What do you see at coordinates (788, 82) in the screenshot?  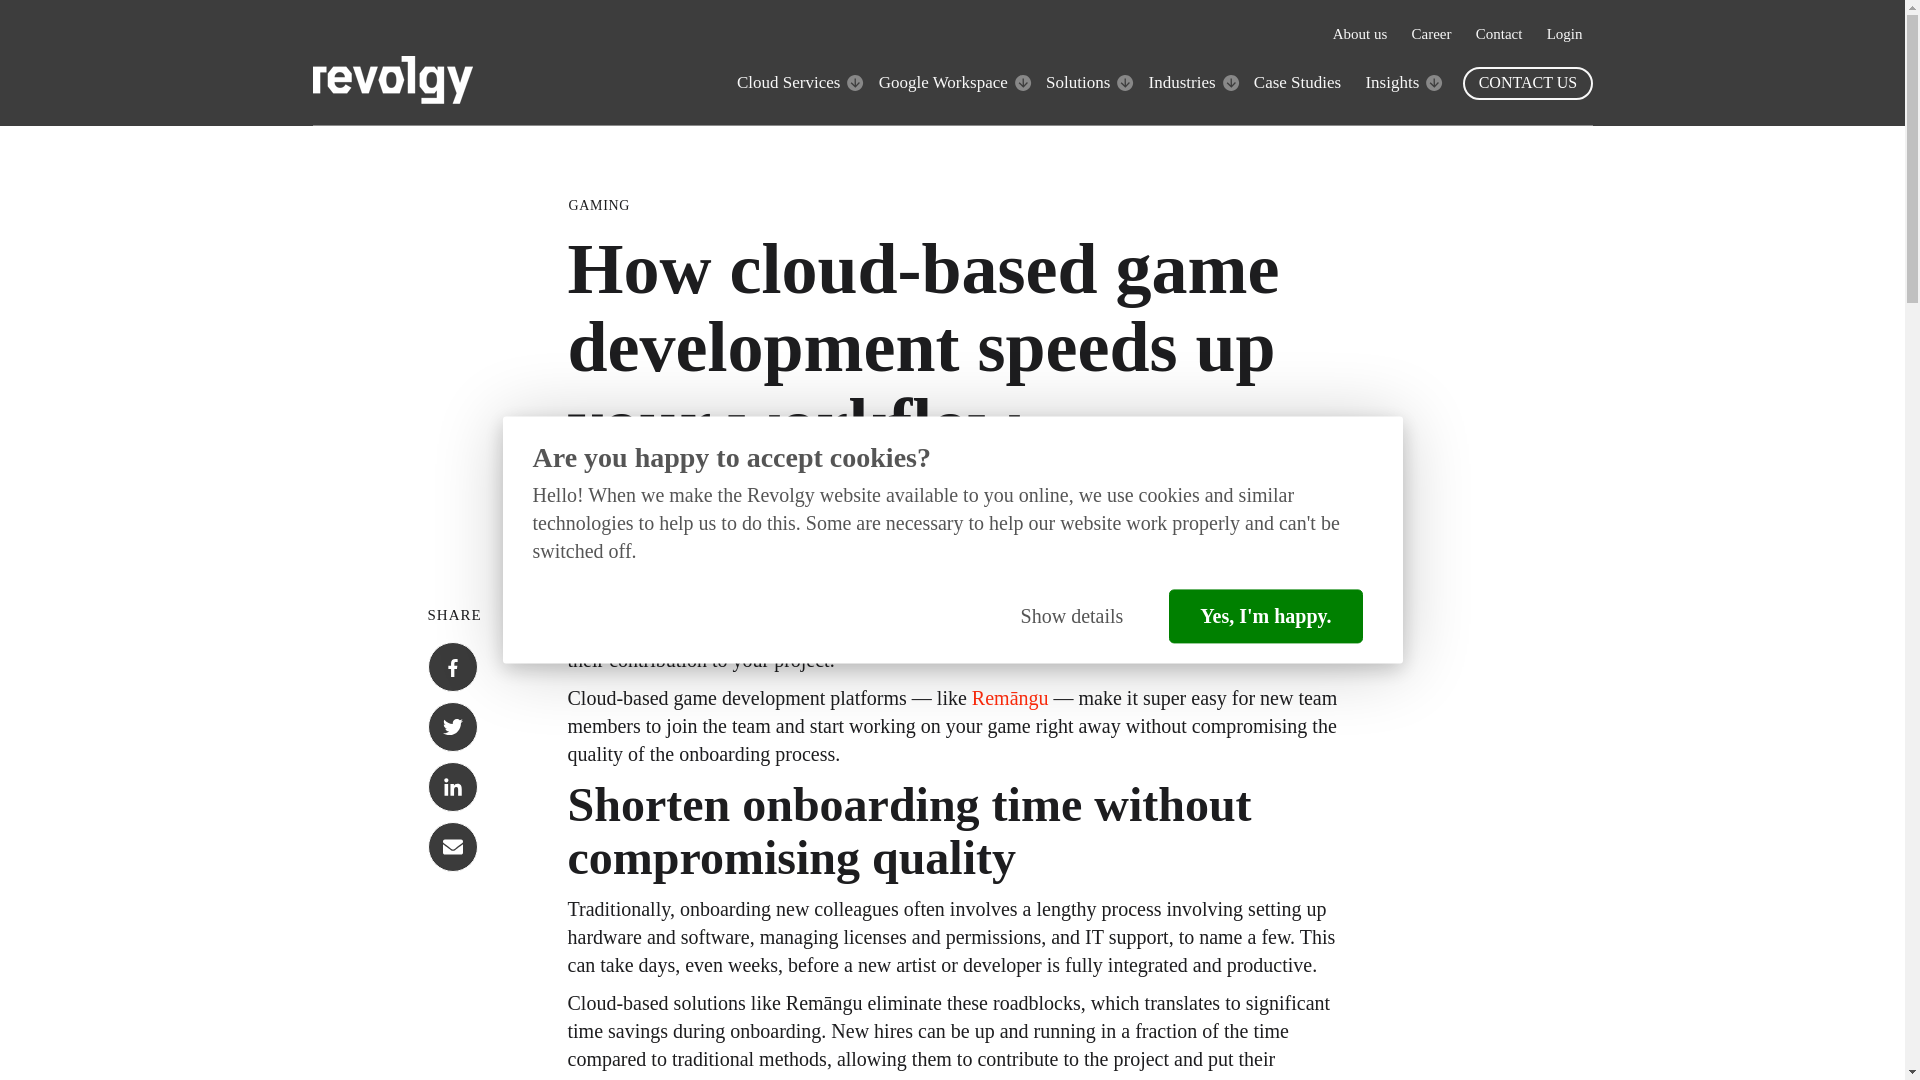 I see `Cloud Services` at bounding box center [788, 82].